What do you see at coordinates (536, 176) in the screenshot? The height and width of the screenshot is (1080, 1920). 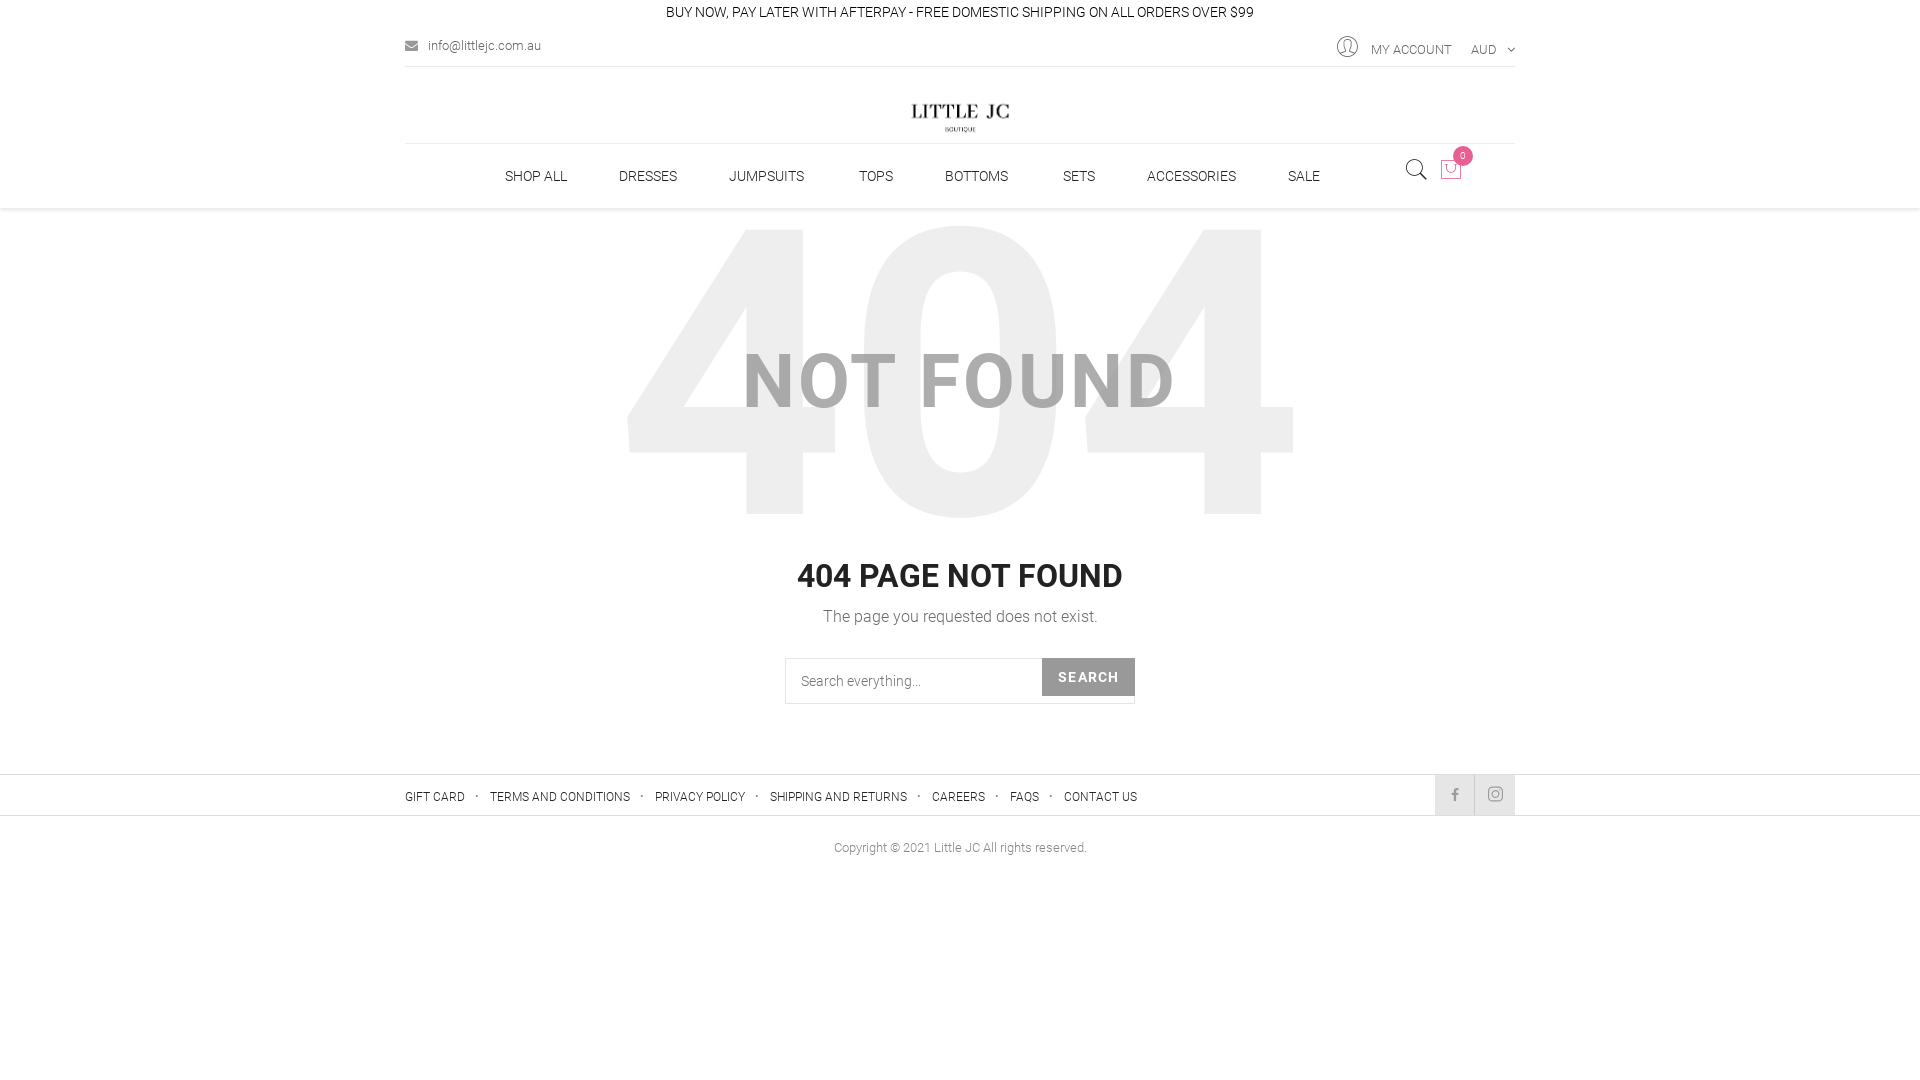 I see `SHOP ALL` at bounding box center [536, 176].